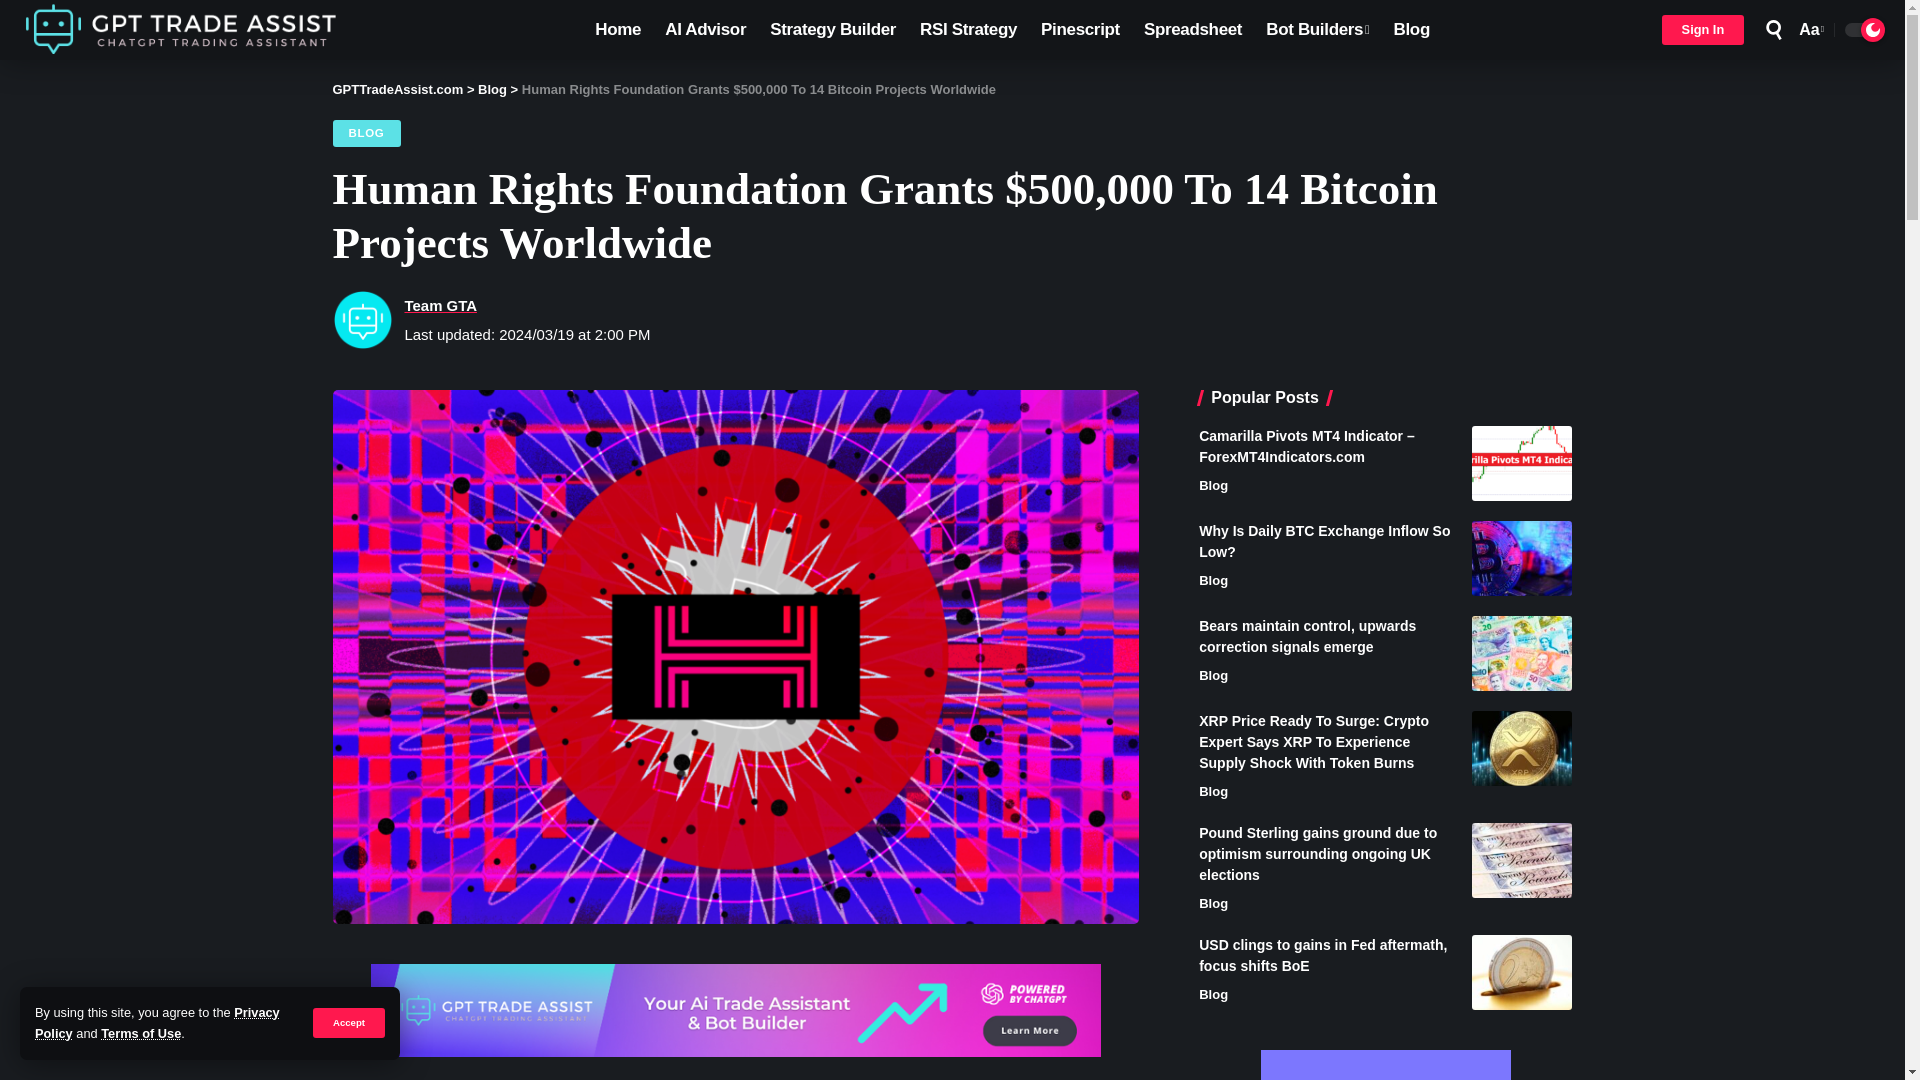 This screenshot has width=1920, height=1080. What do you see at coordinates (140, 1034) in the screenshot?
I see `Terms of Use` at bounding box center [140, 1034].